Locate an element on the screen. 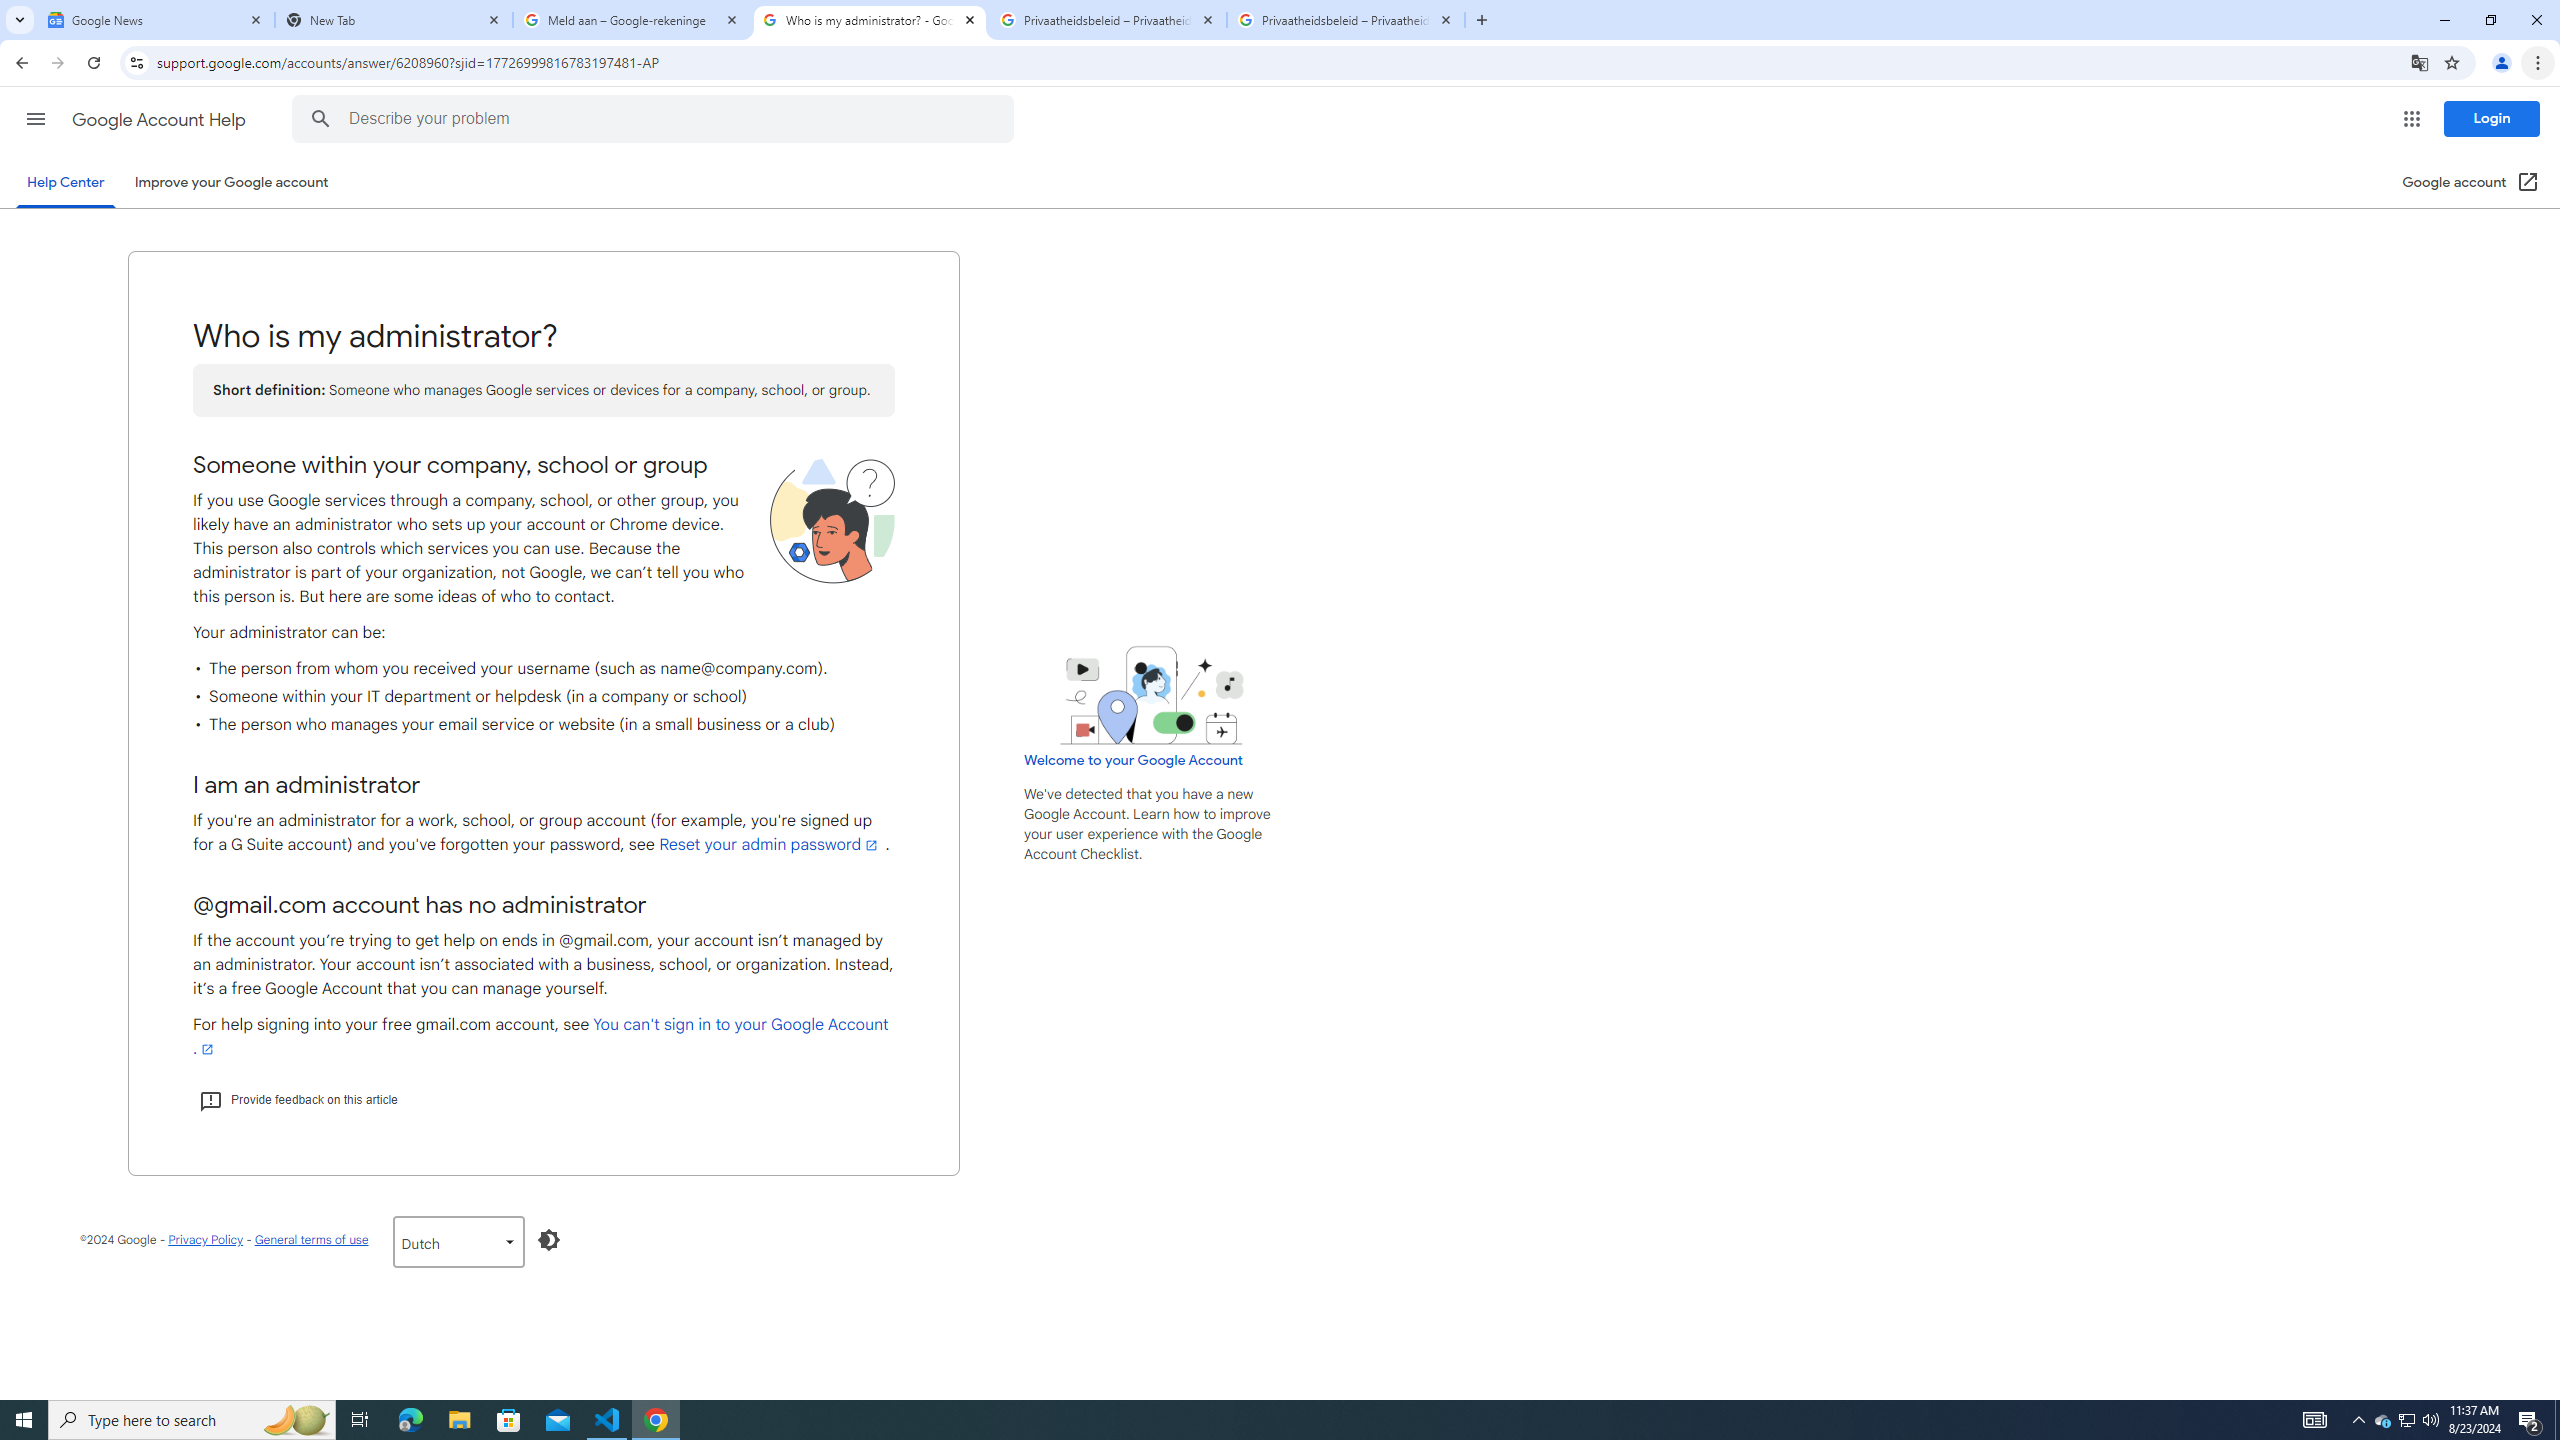 This screenshot has width=2560, height=1440. Welcome to your Google Account is located at coordinates (1134, 760).